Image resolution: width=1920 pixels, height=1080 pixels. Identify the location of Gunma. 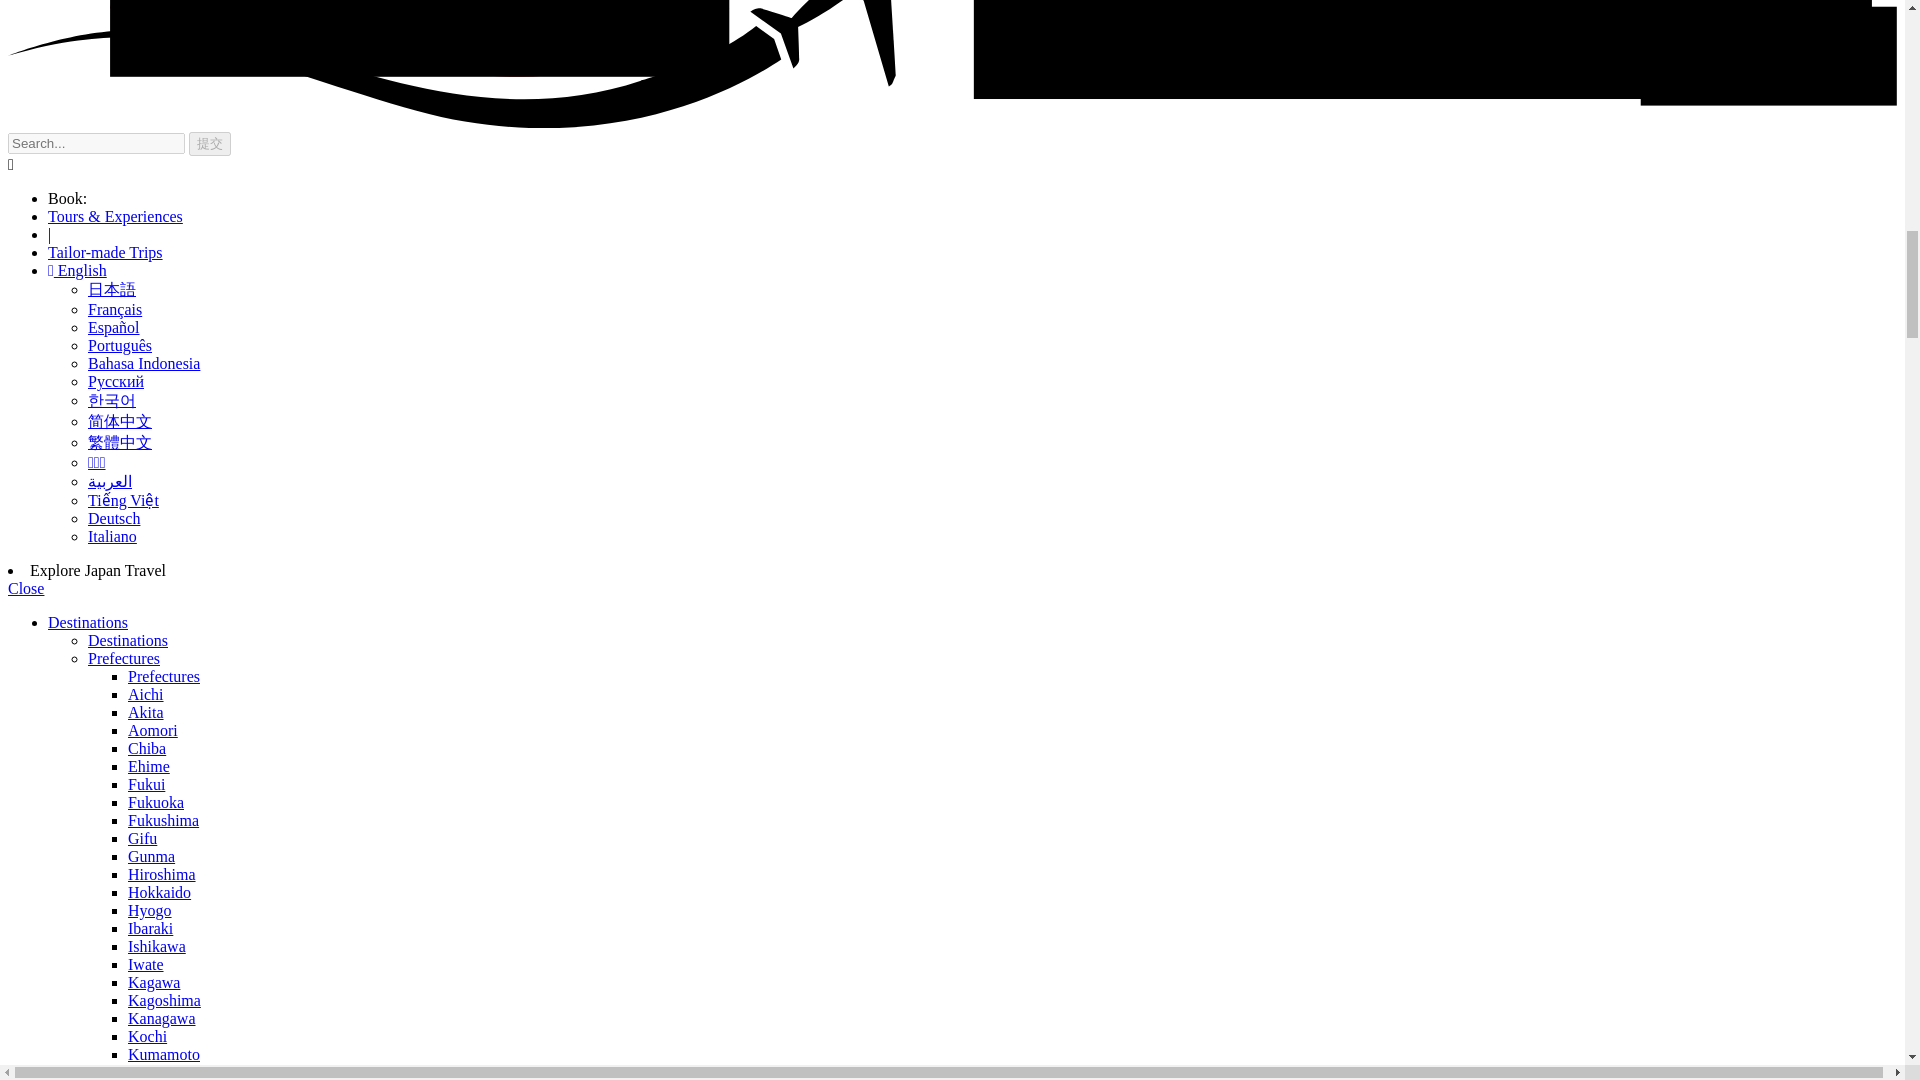
(151, 856).